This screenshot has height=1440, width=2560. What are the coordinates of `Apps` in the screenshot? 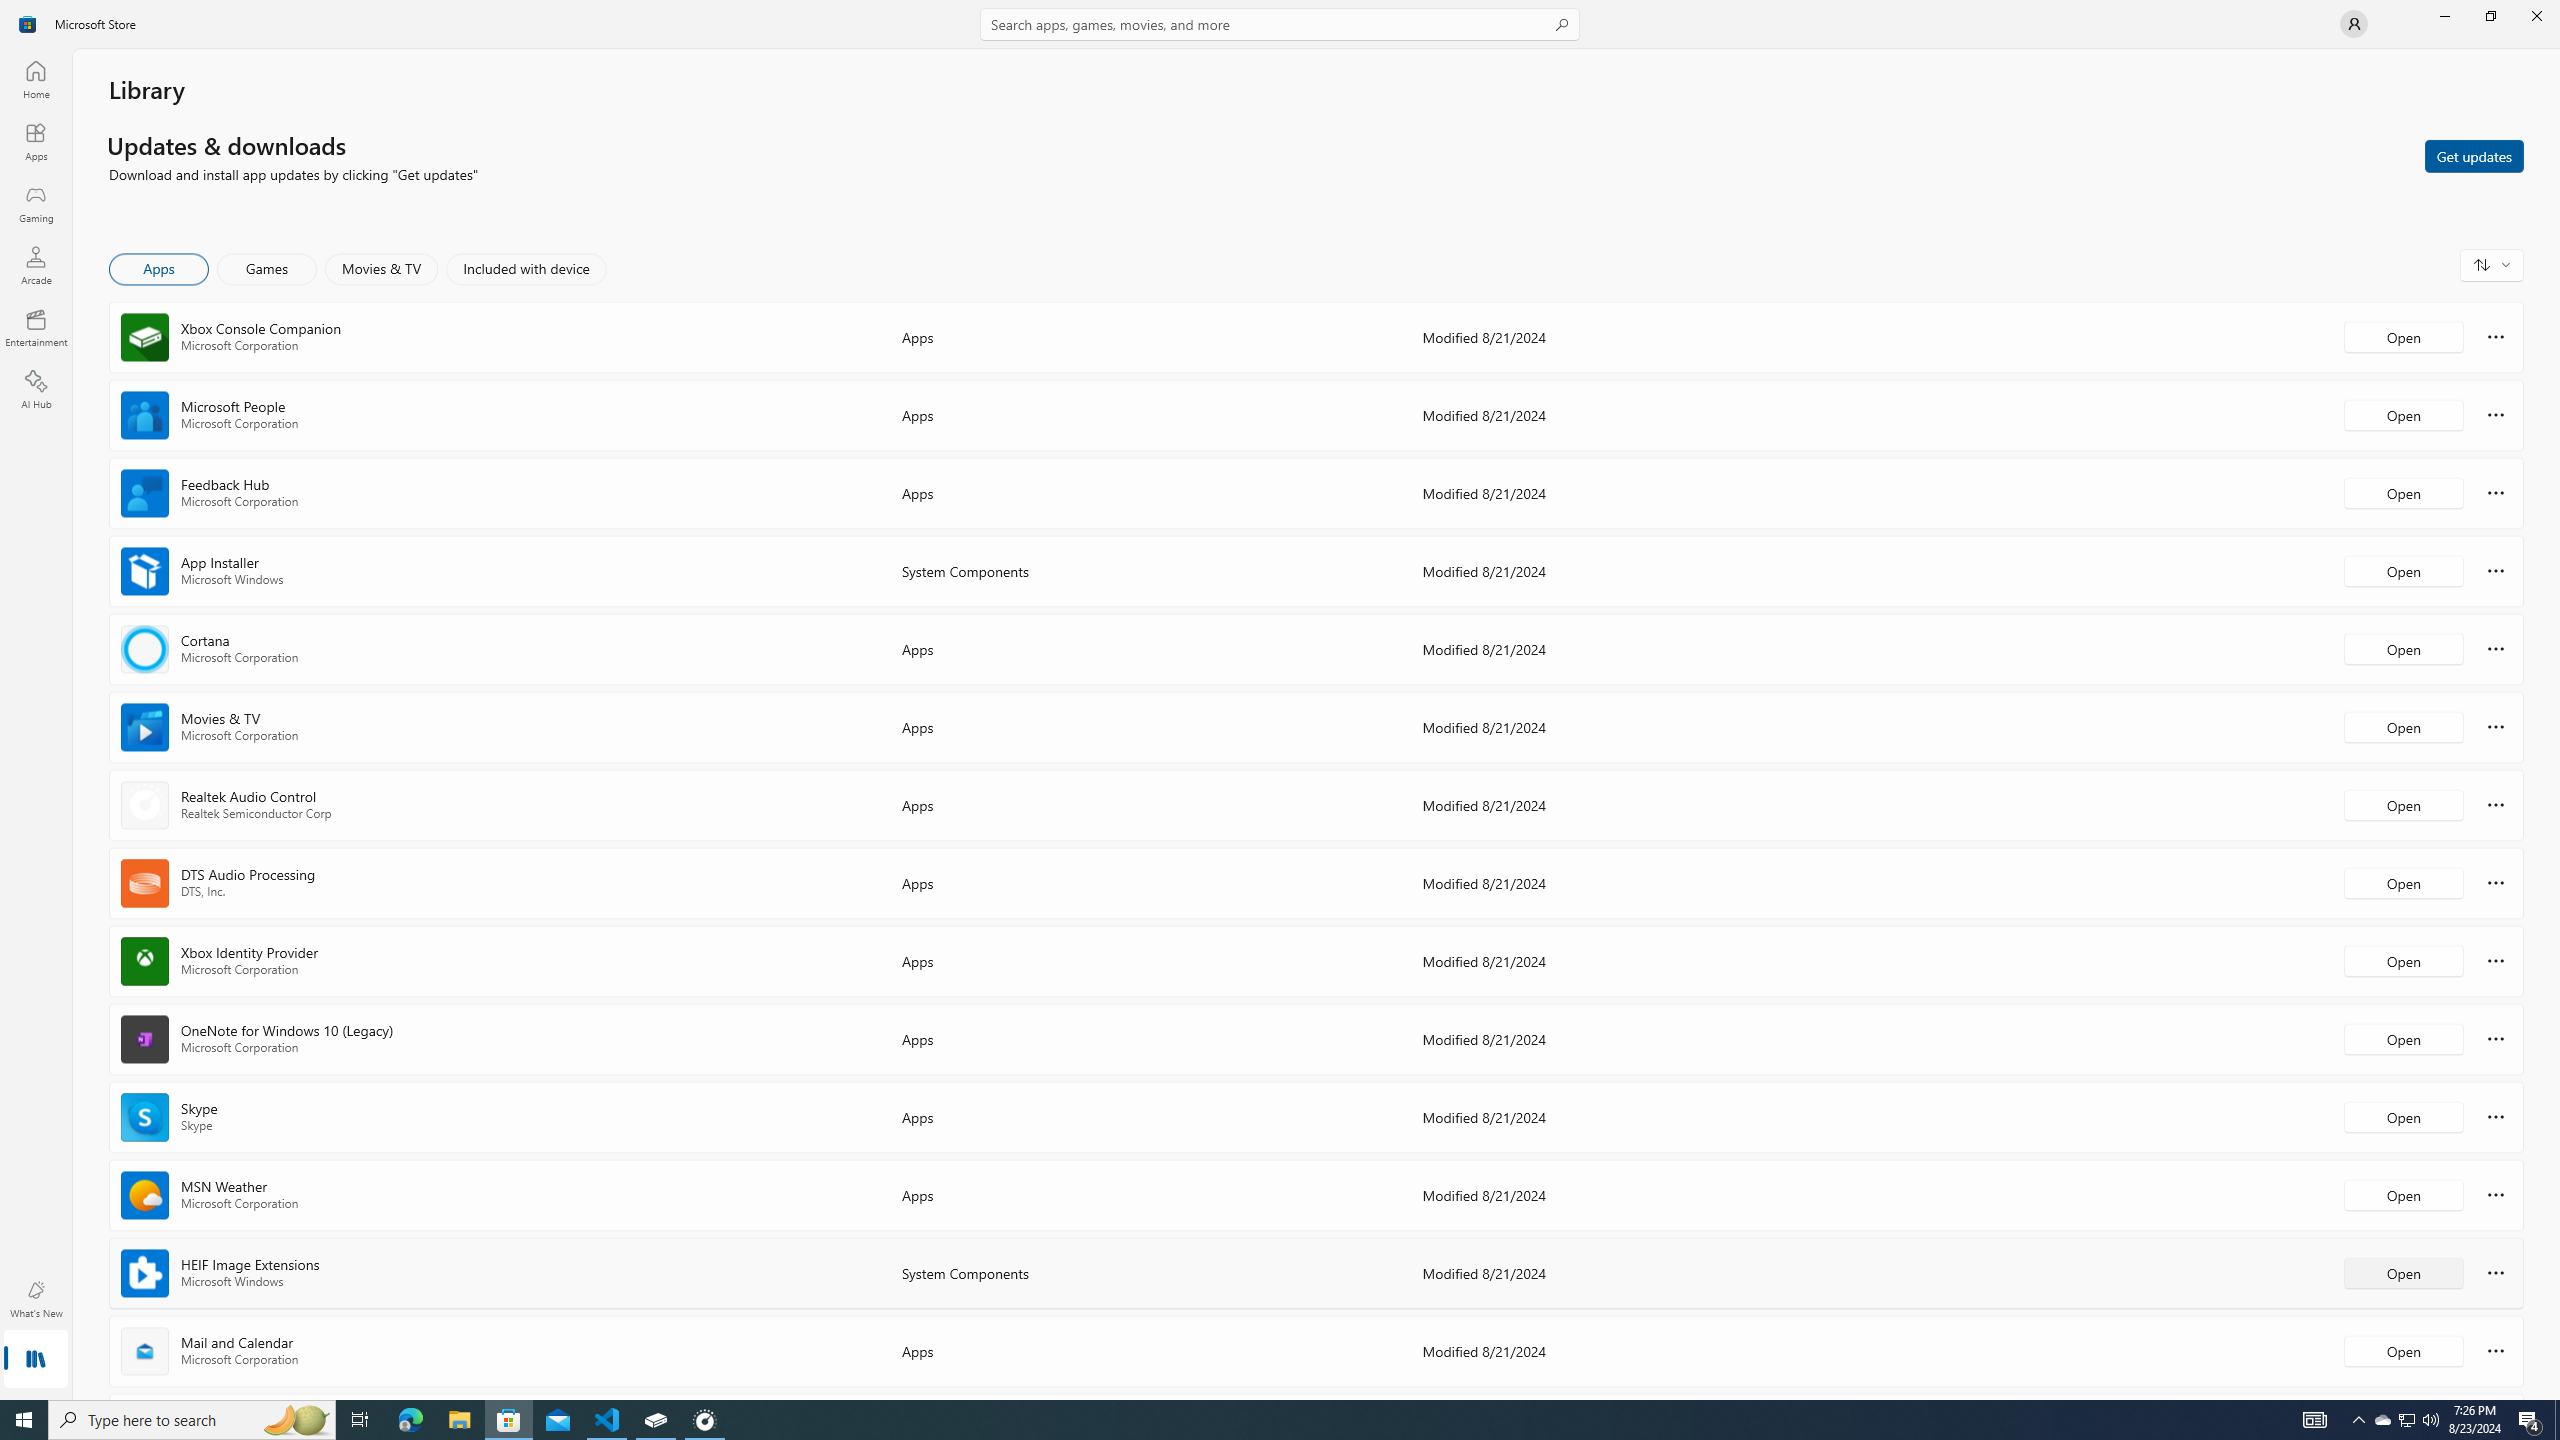 It's located at (160, 269).